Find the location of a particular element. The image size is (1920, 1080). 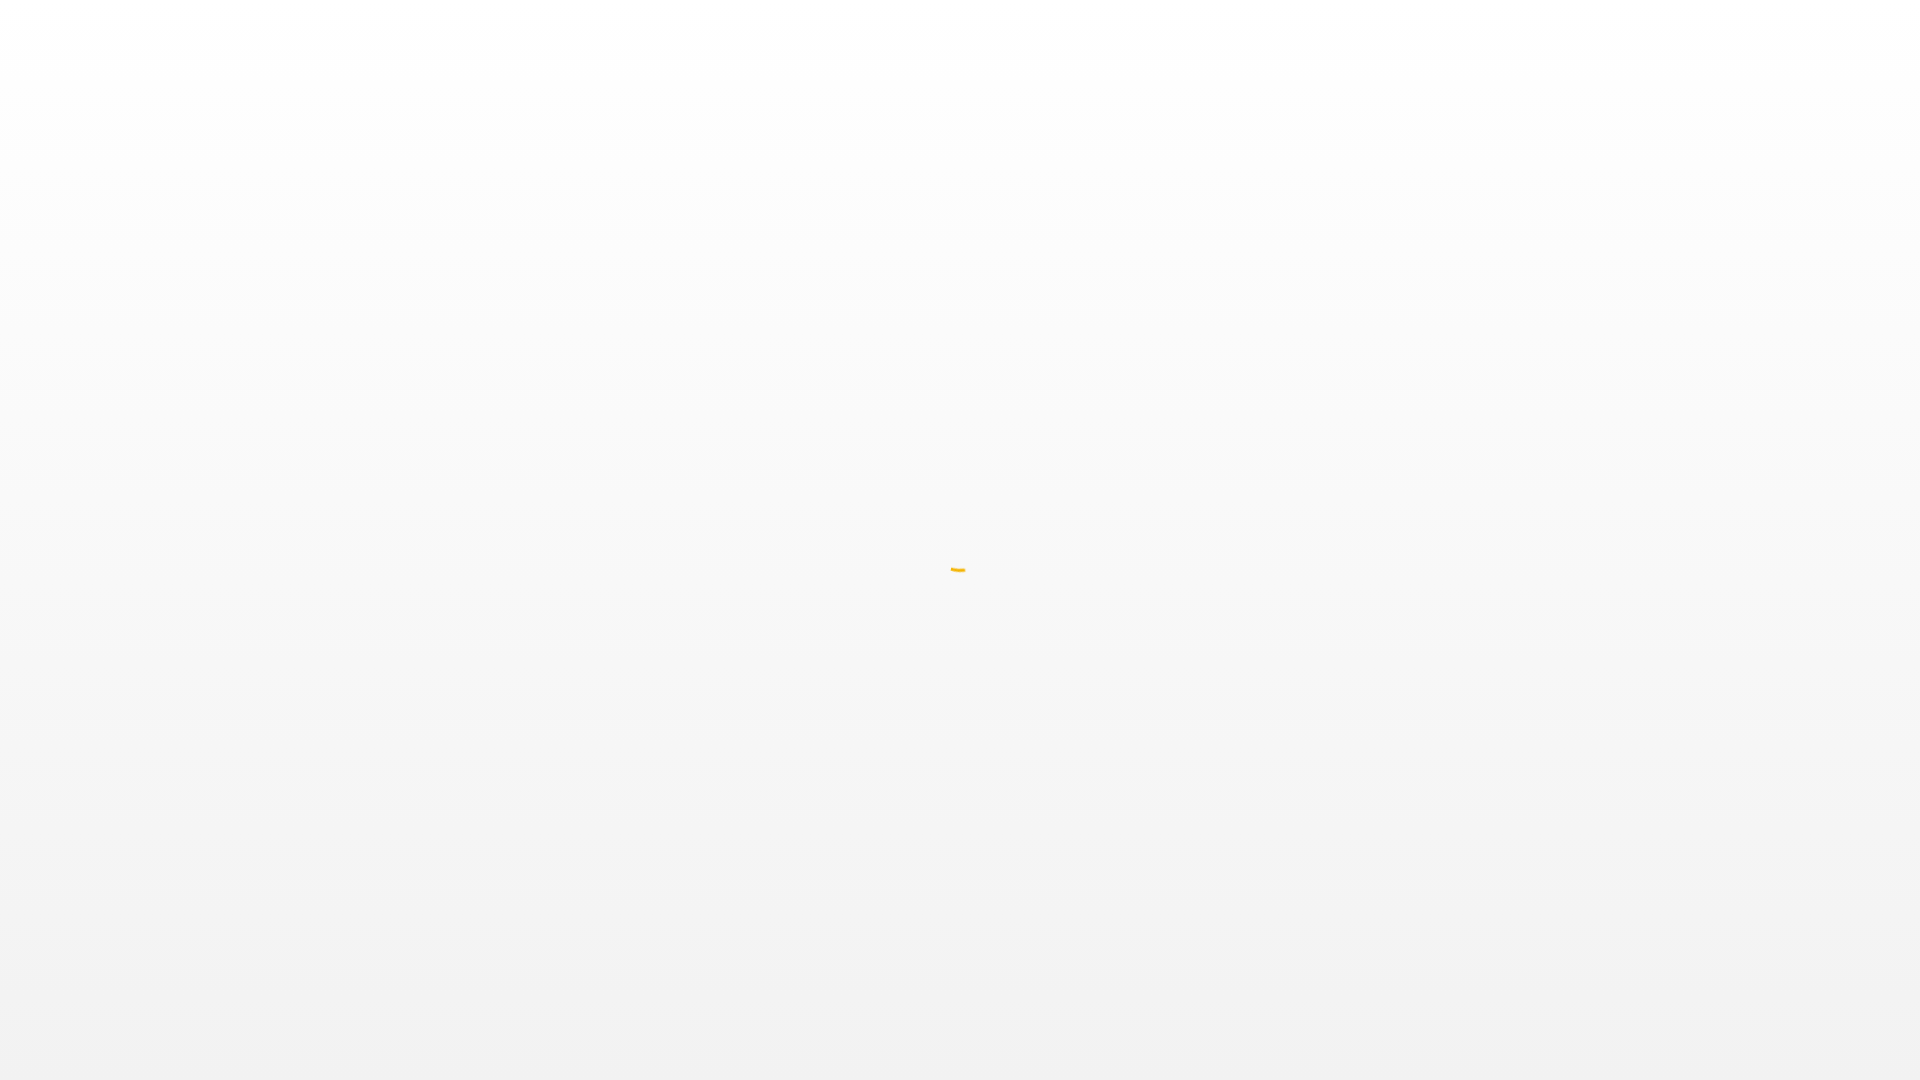

Sessions d'informations is located at coordinates (1049, 658).